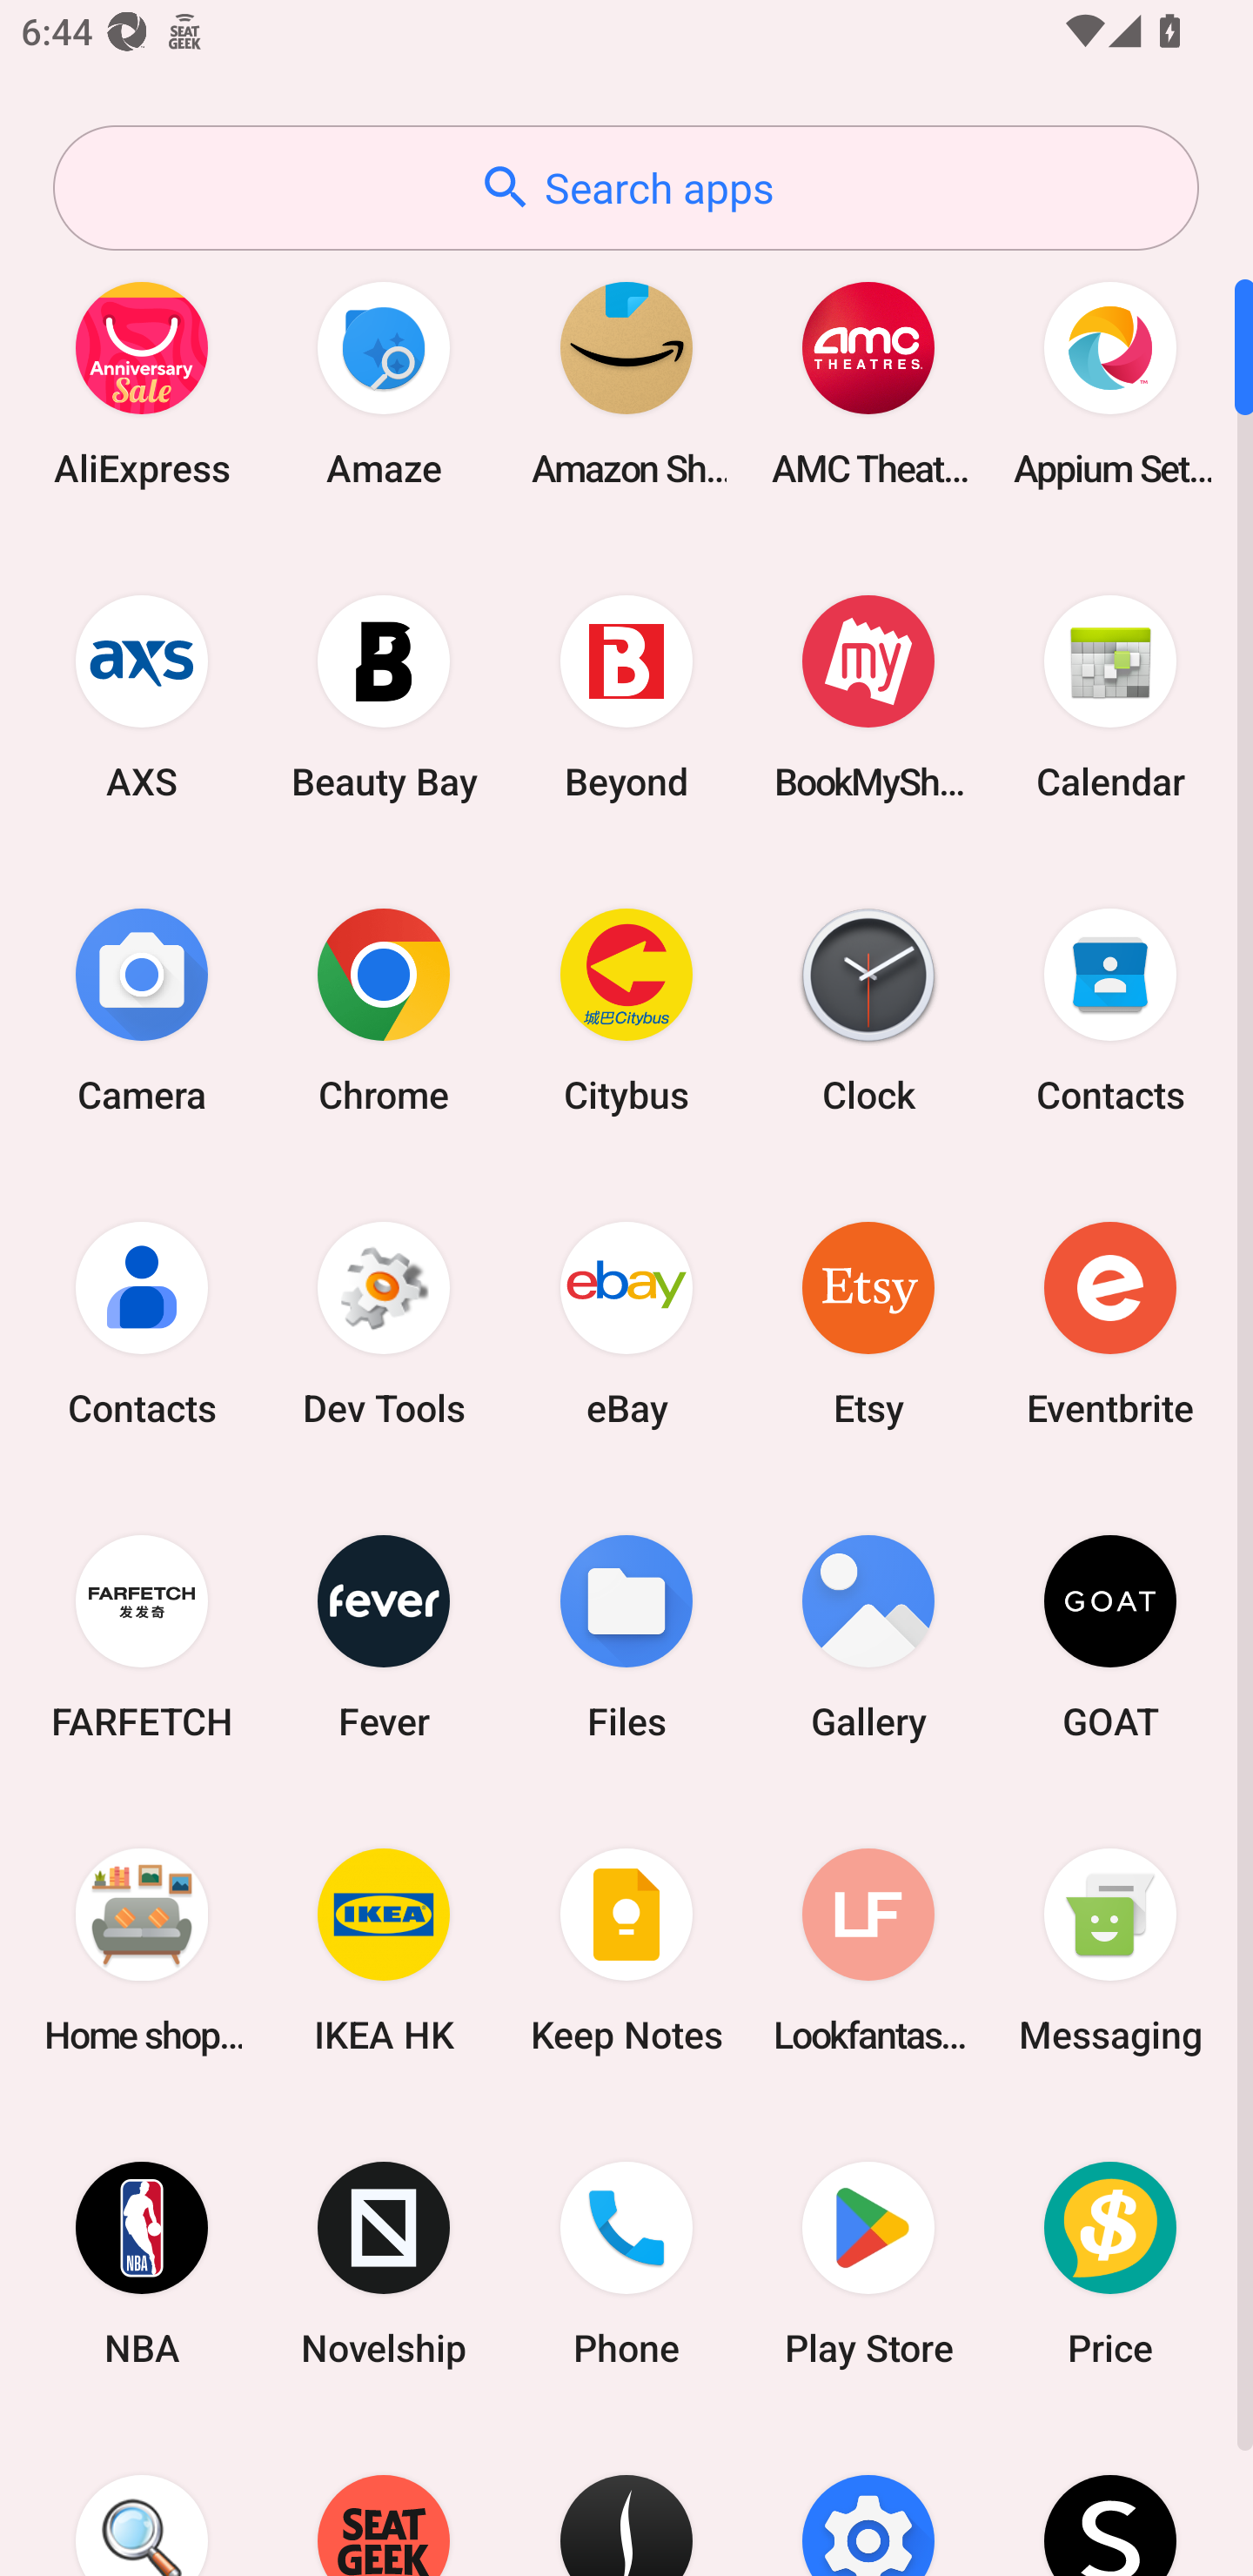 Image resolution: width=1253 pixels, height=2576 pixels. Describe the element at coordinates (1110, 1636) in the screenshot. I see `GOAT` at that location.